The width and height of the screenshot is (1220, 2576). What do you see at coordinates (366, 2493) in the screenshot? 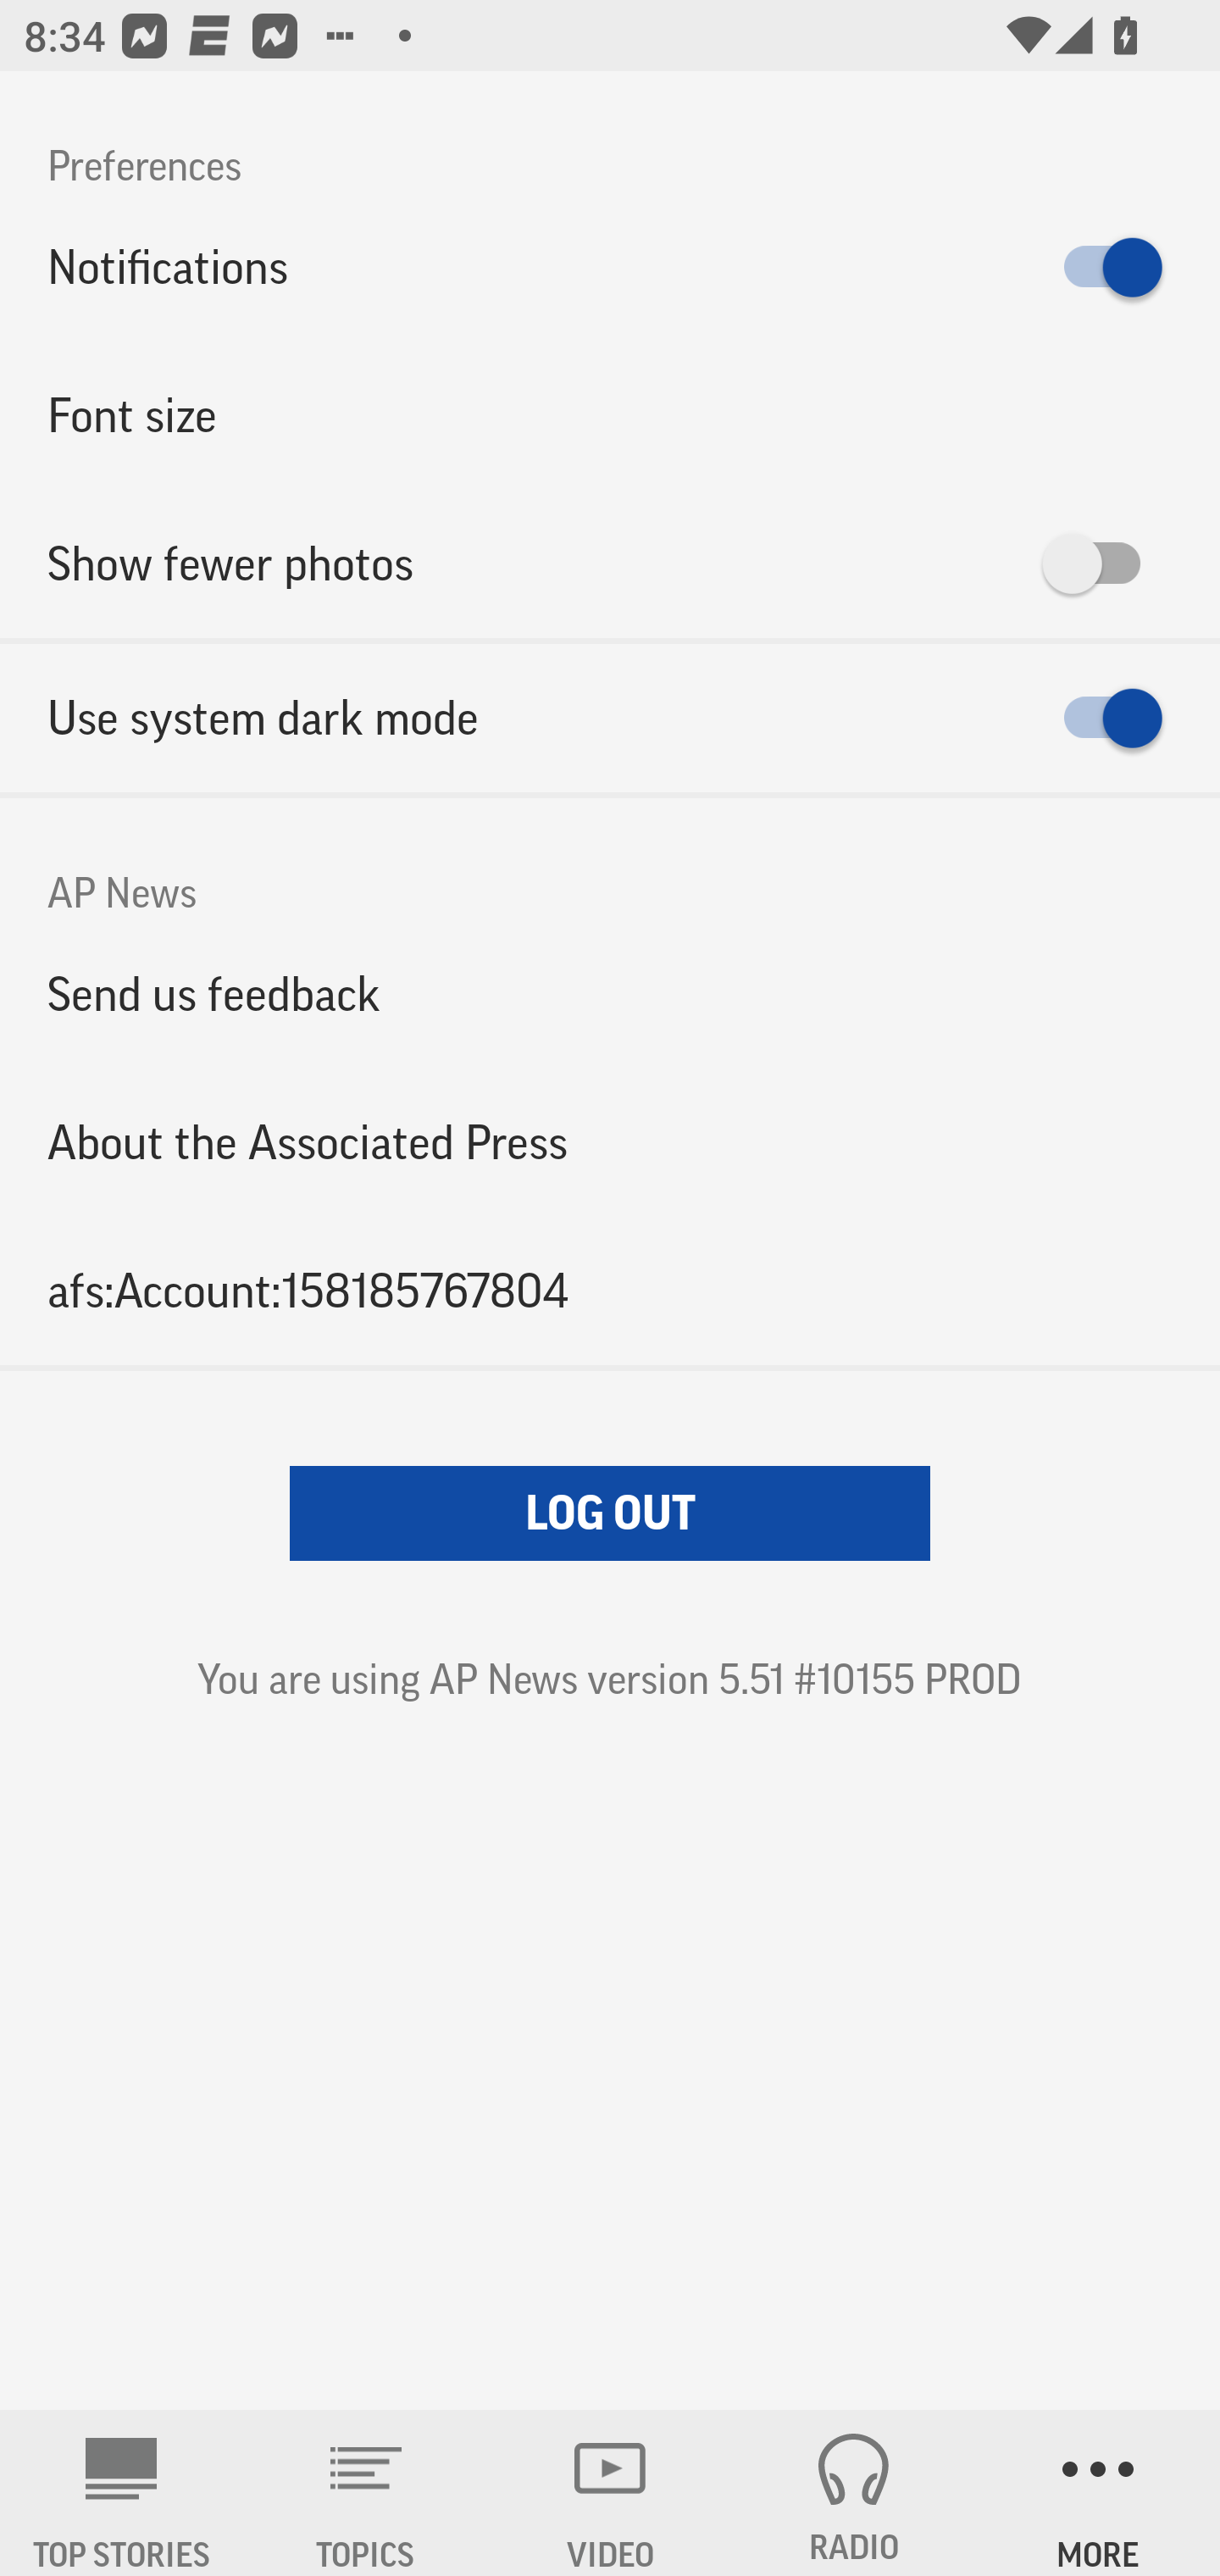
I see `TOPICS` at bounding box center [366, 2493].